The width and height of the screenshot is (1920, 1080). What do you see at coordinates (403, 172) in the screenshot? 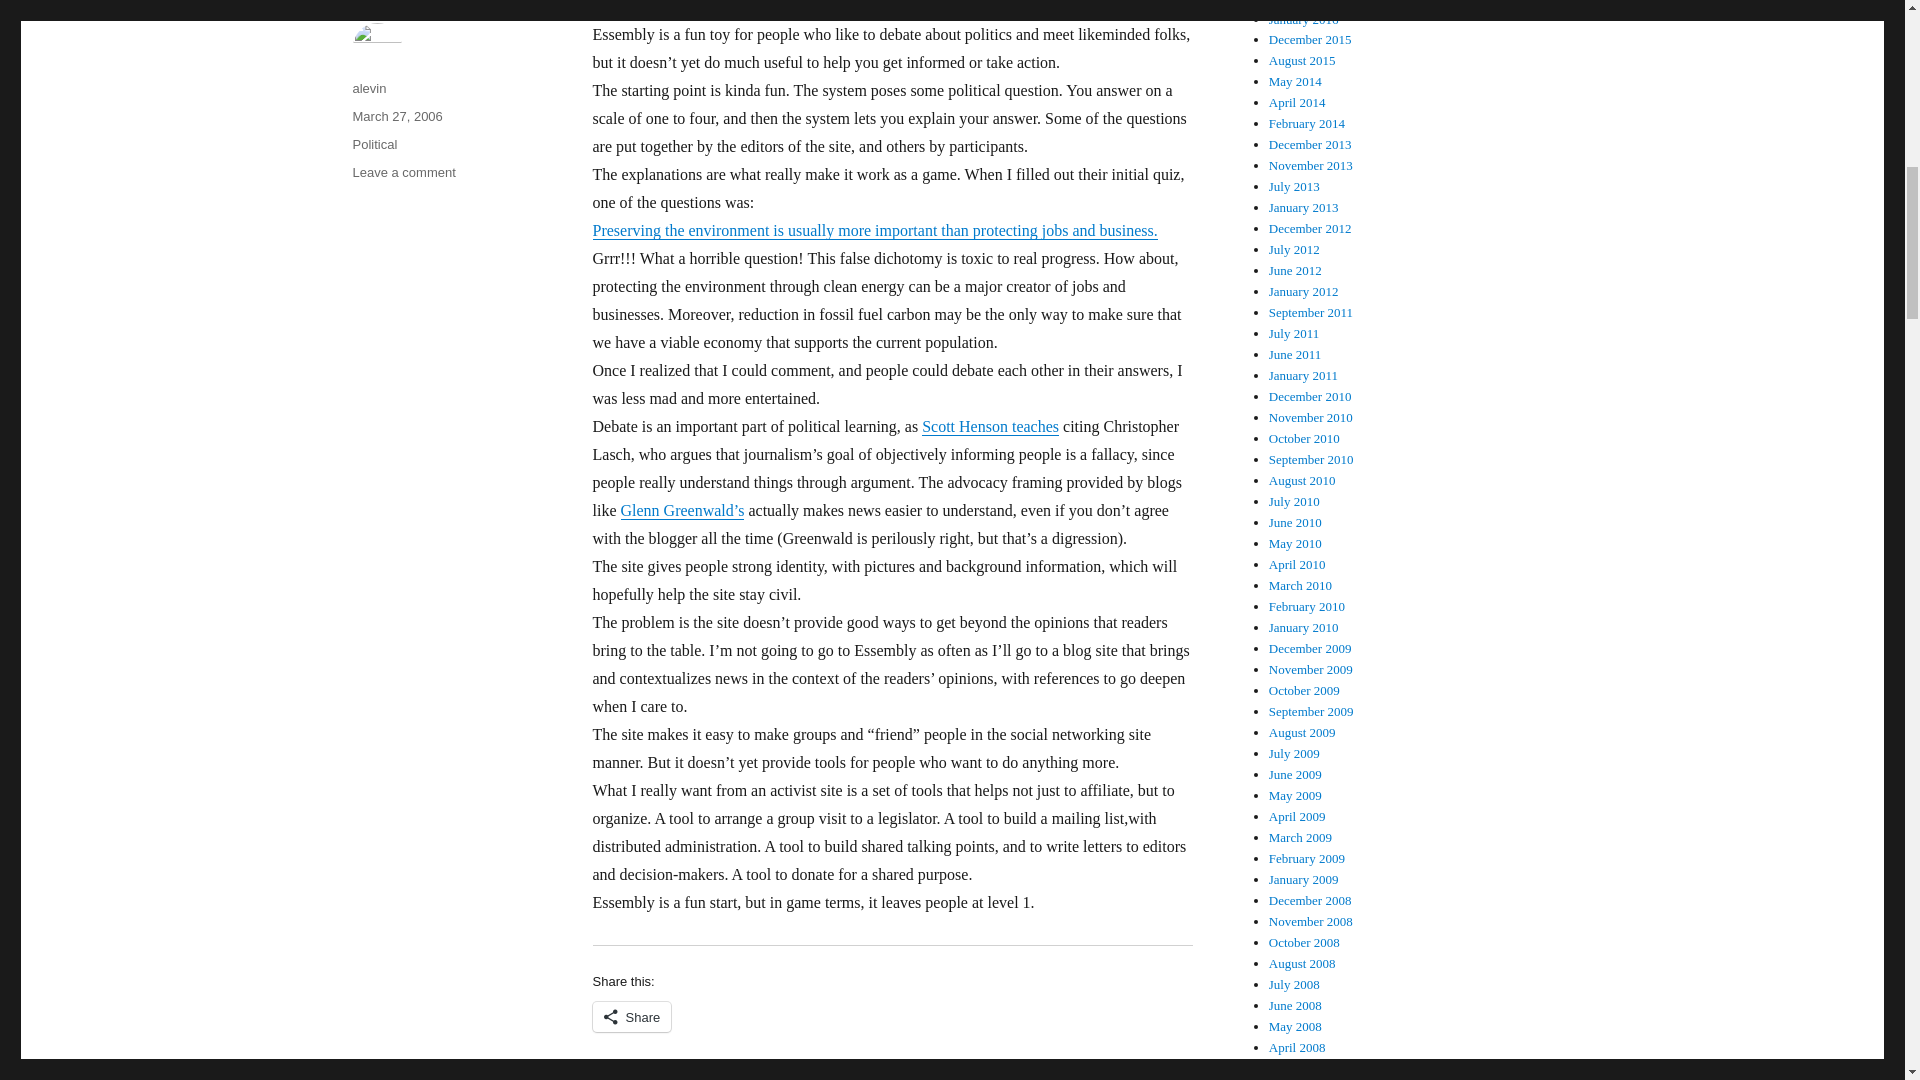
I see `Political` at bounding box center [403, 172].